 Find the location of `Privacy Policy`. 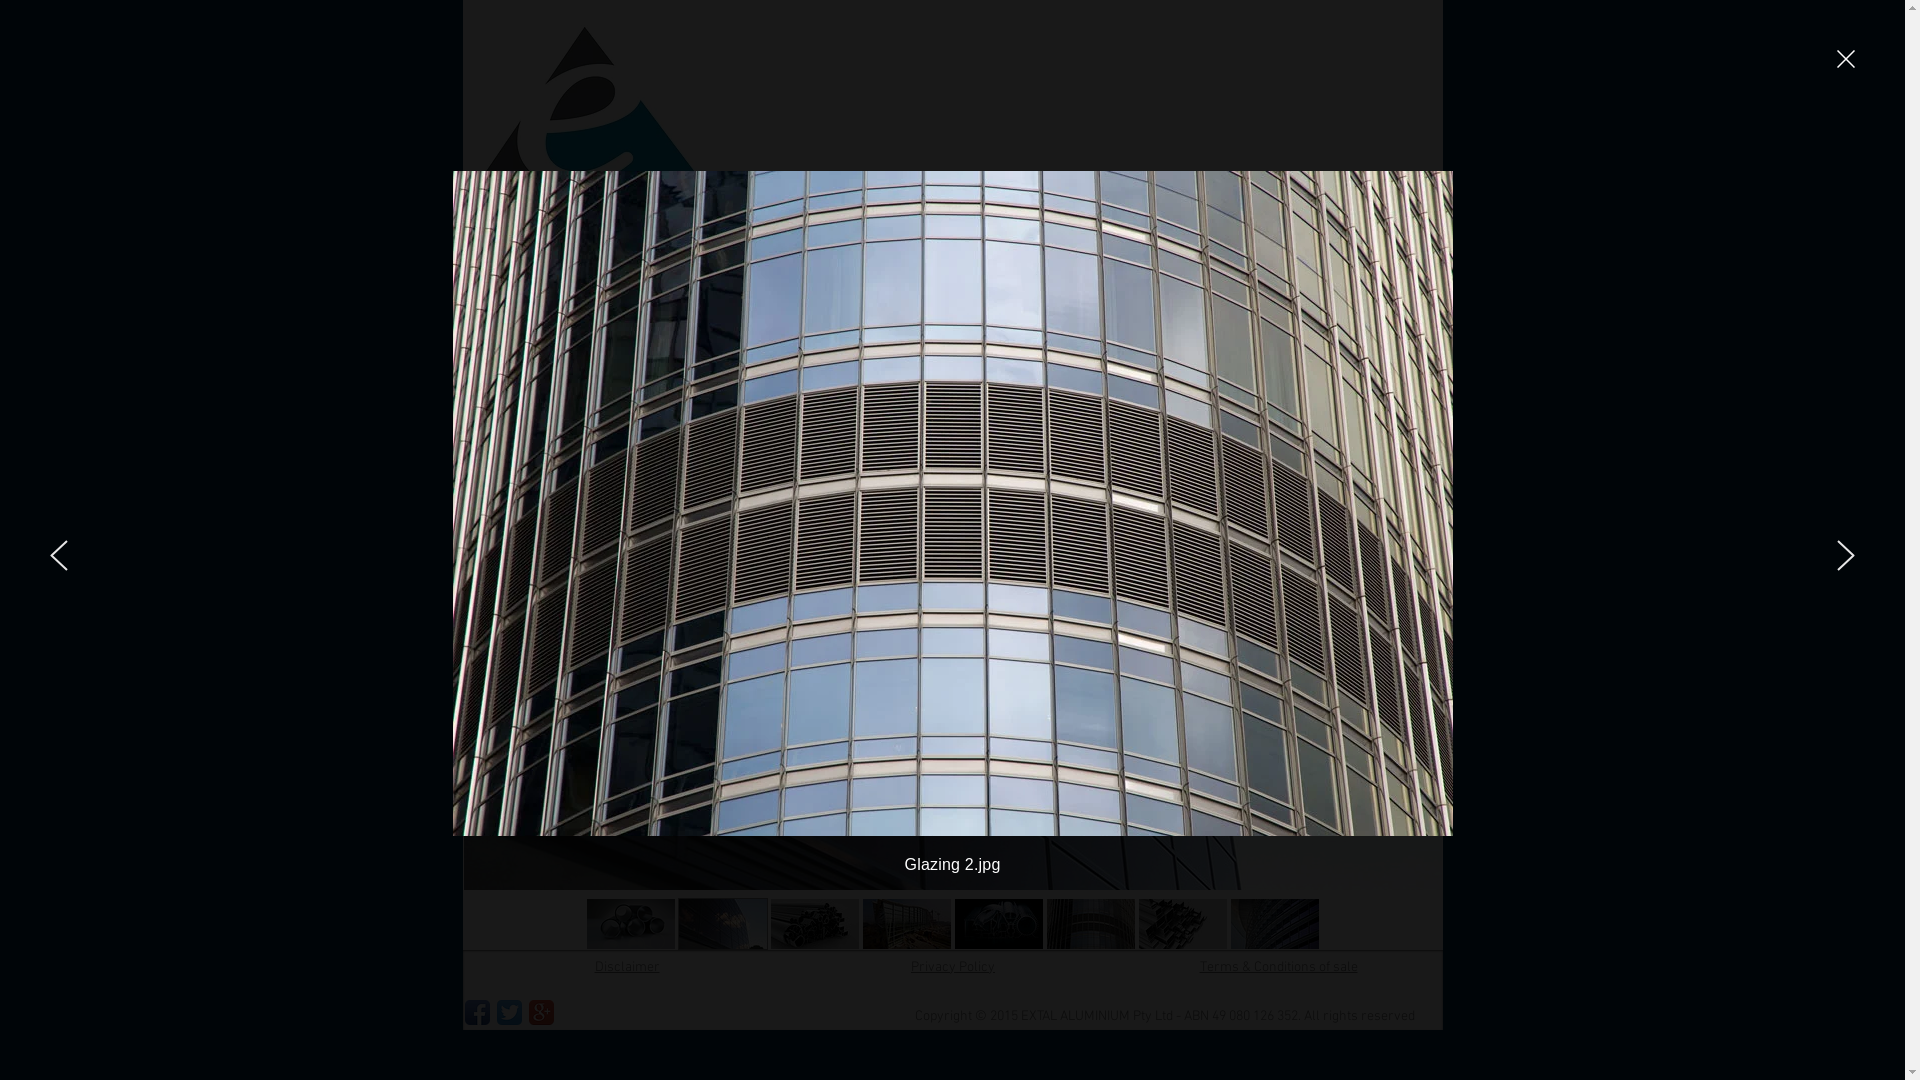

Privacy Policy is located at coordinates (952, 966).